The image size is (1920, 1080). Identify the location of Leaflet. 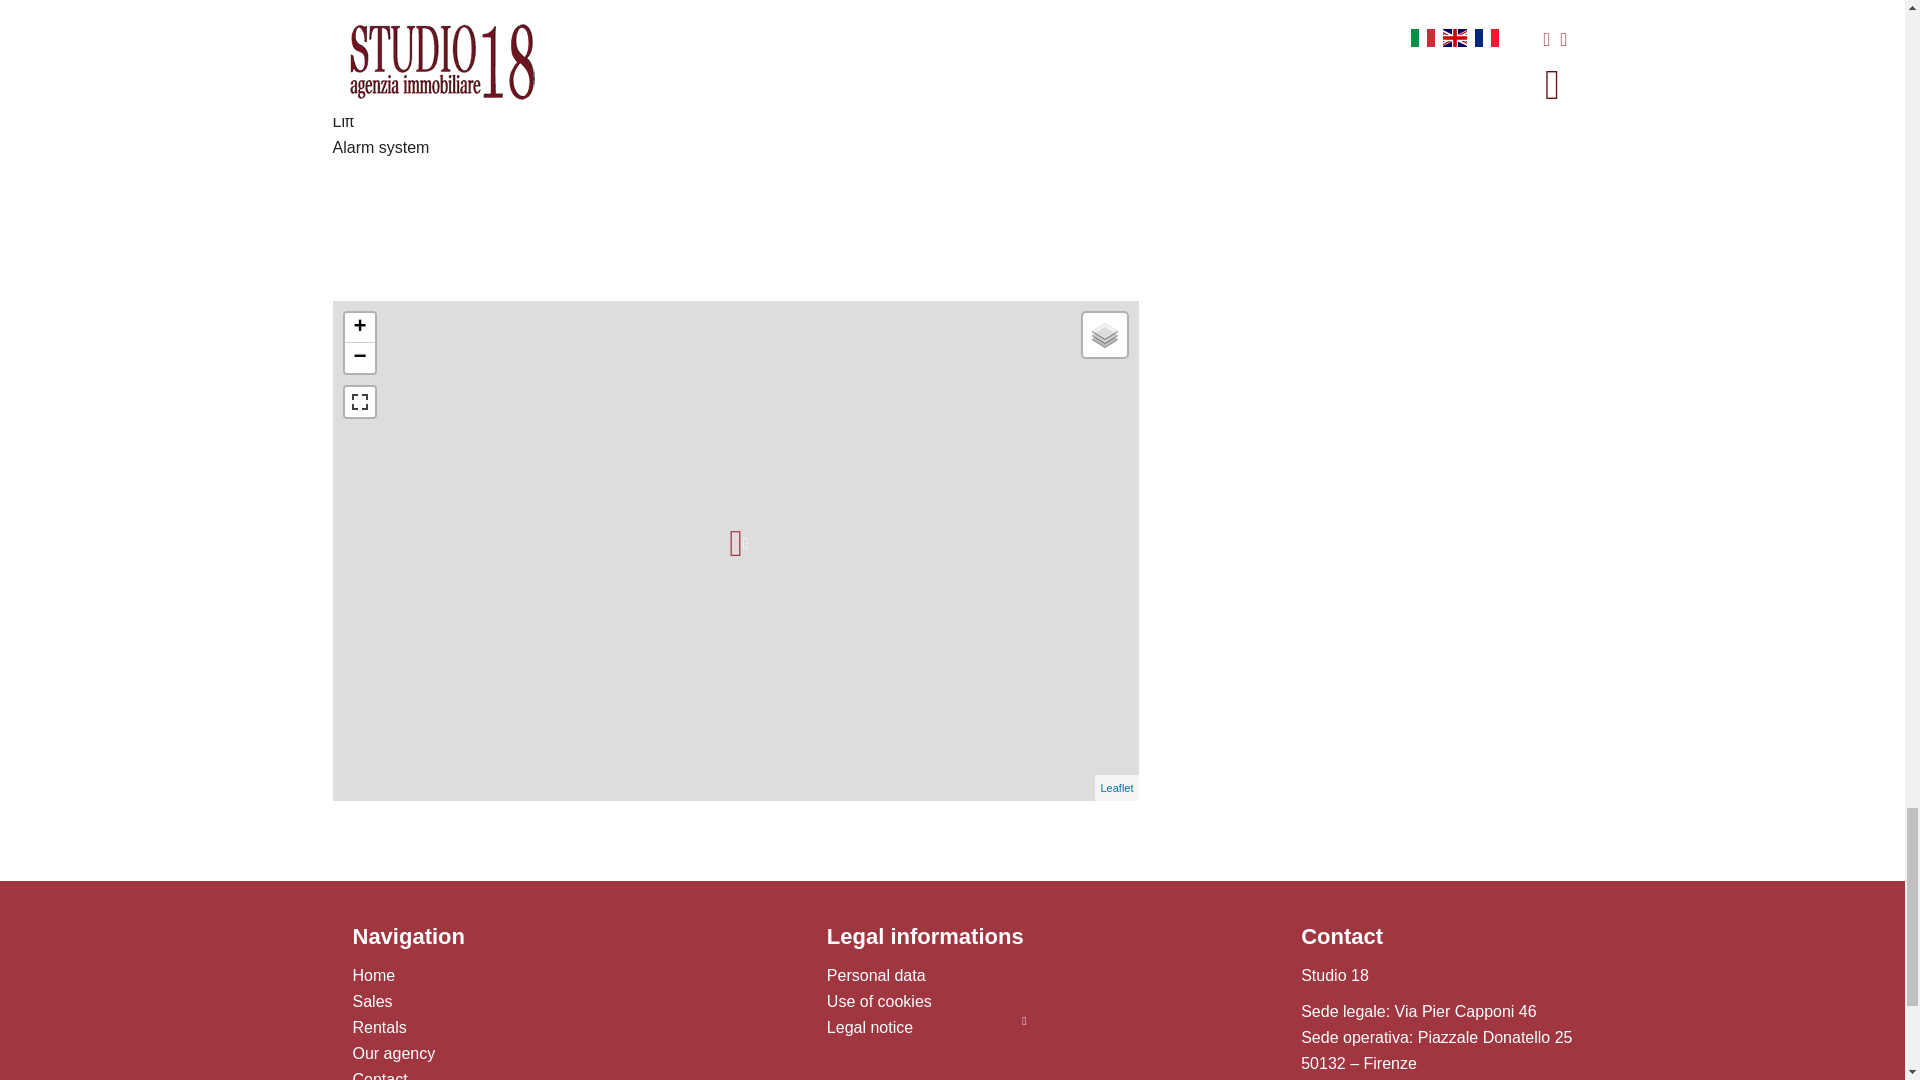
(1116, 787).